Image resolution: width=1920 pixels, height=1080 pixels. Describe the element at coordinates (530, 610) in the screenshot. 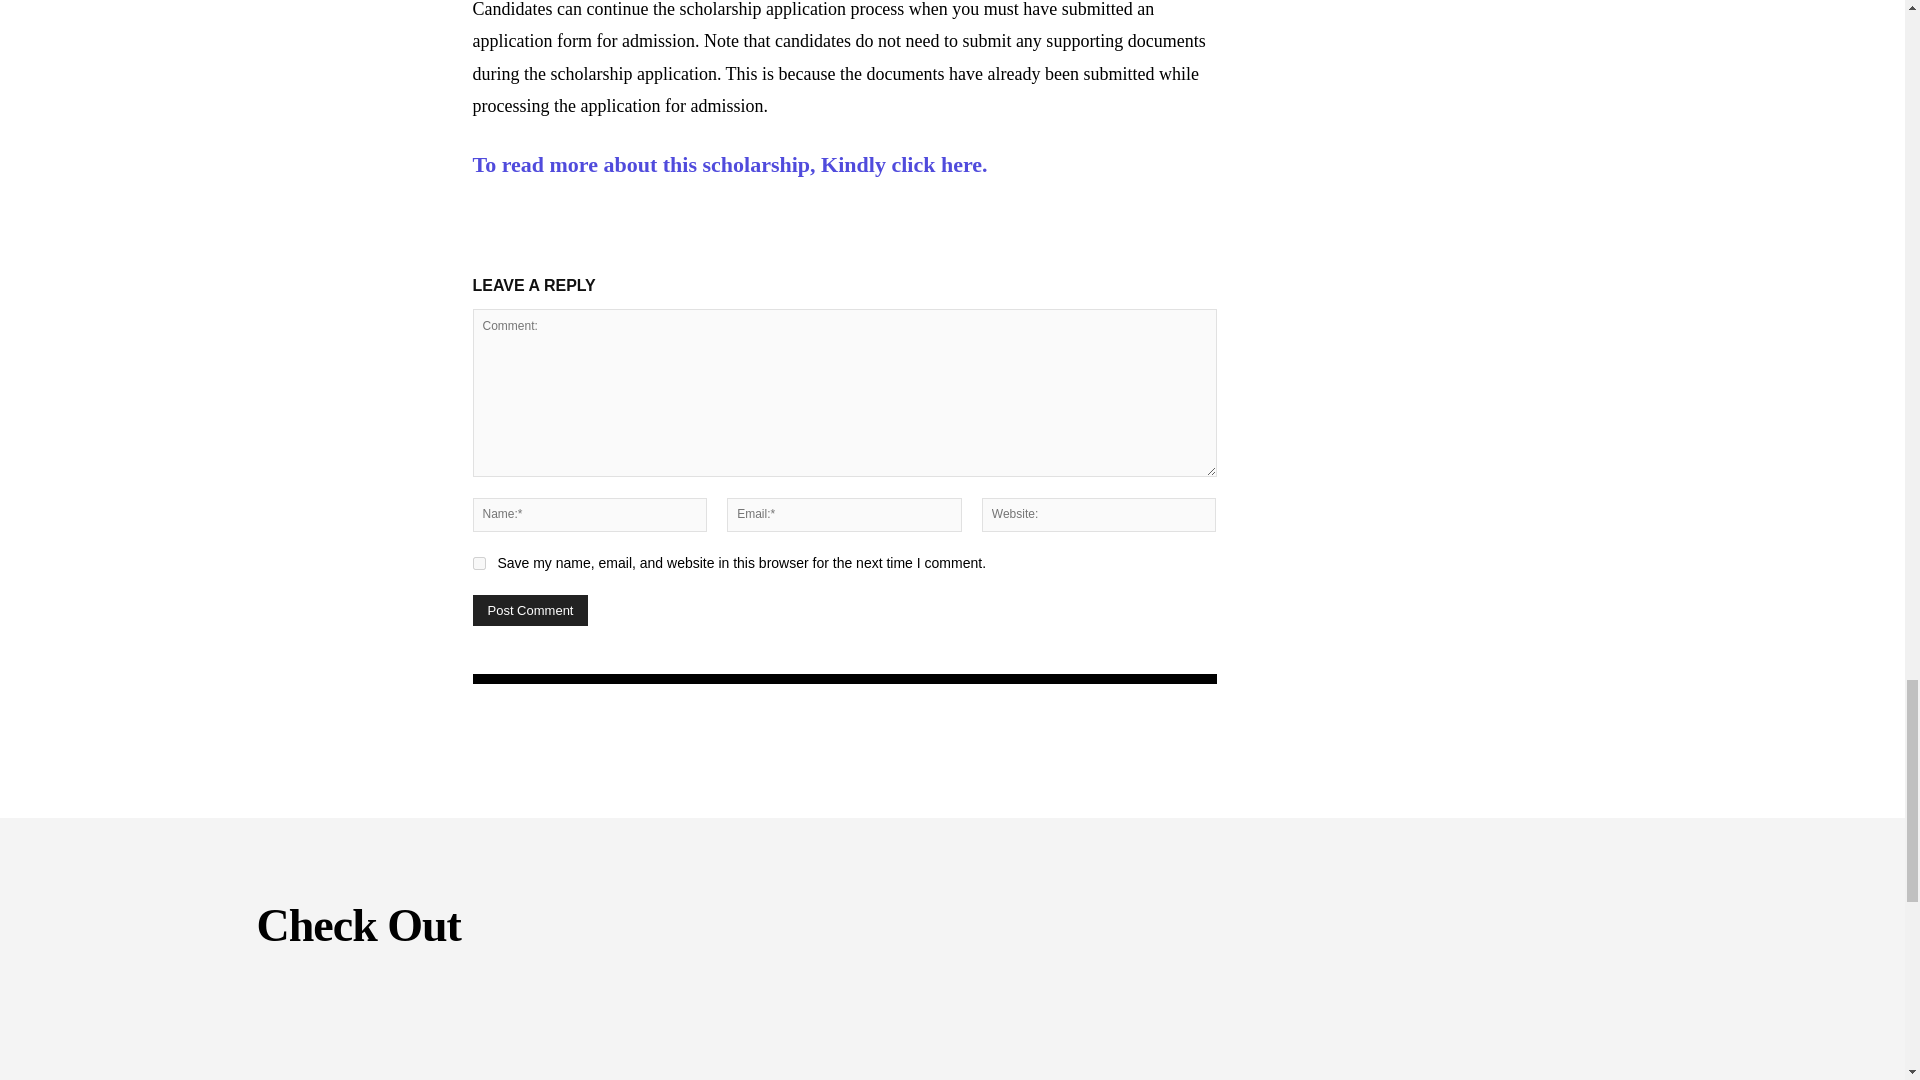

I see `Post Comment` at that location.